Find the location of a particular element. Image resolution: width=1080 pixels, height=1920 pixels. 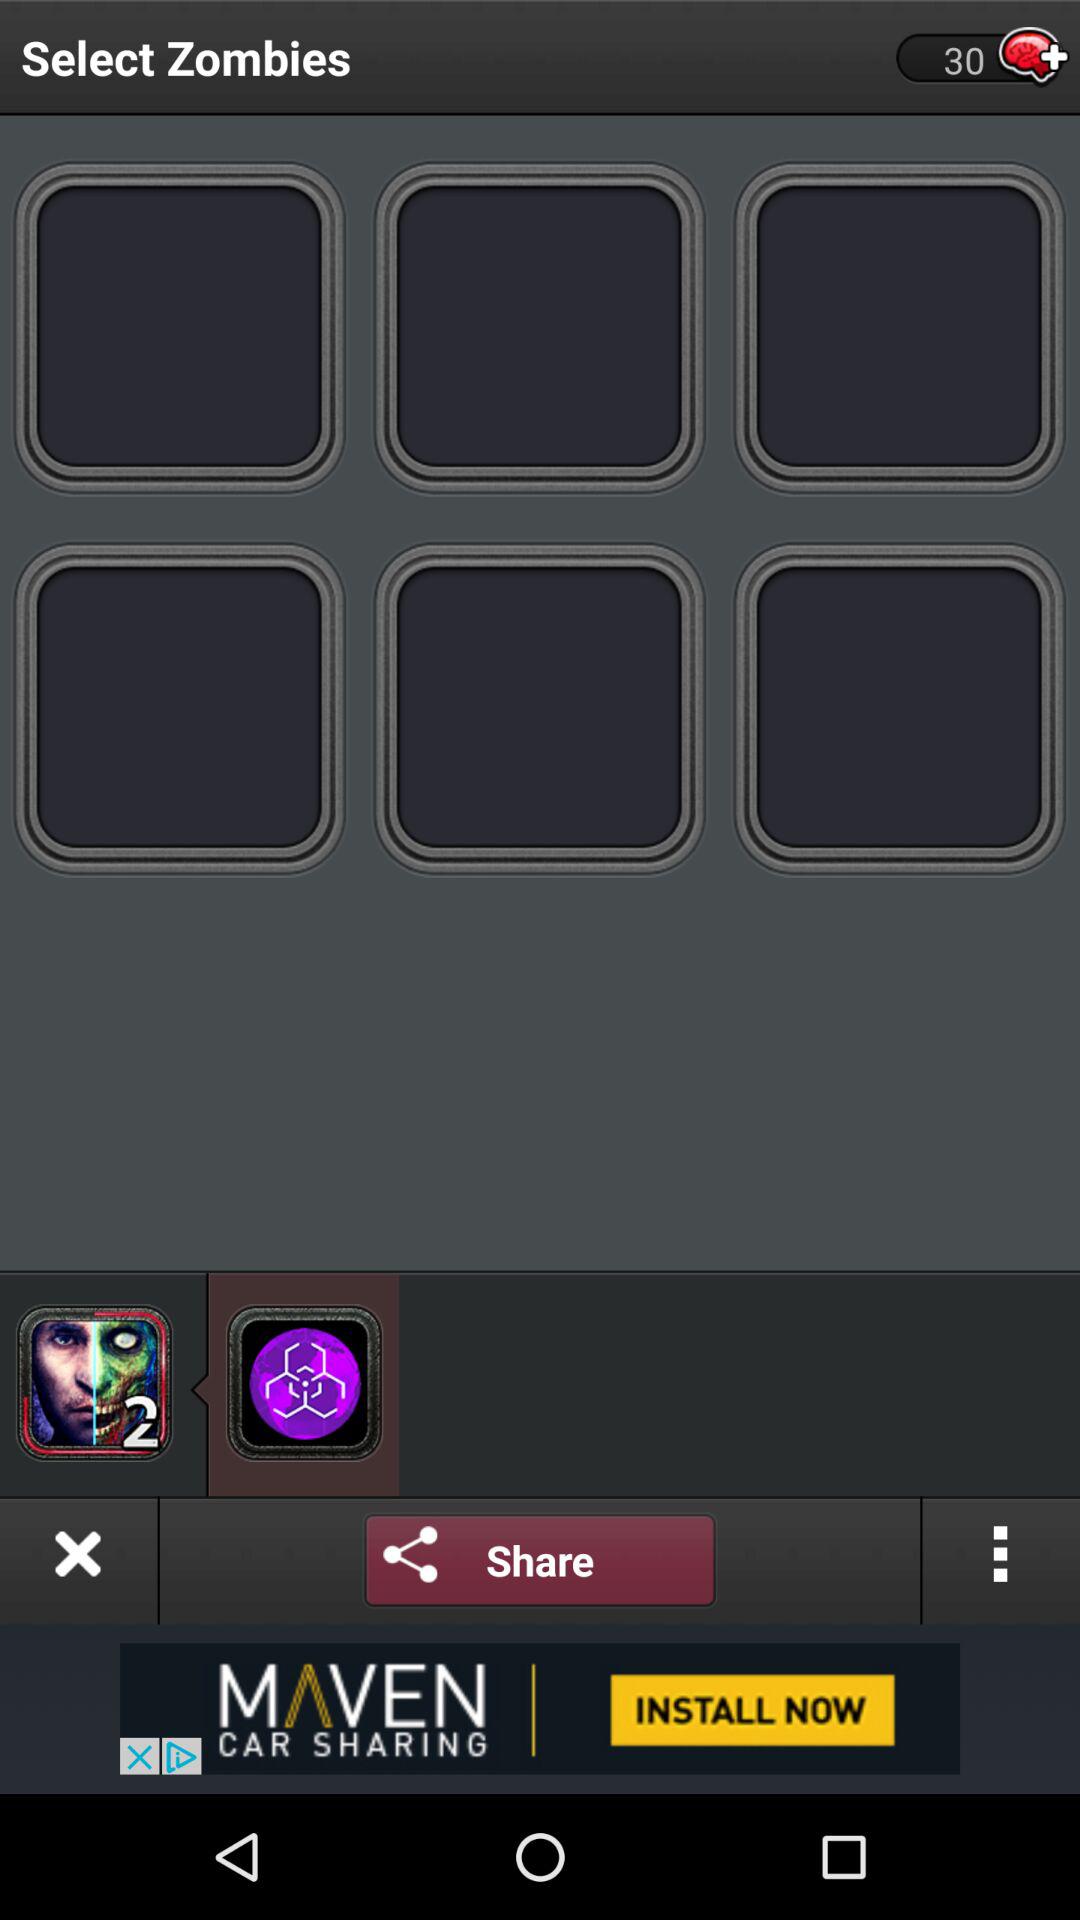

select character is located at coordinates (900, 326).